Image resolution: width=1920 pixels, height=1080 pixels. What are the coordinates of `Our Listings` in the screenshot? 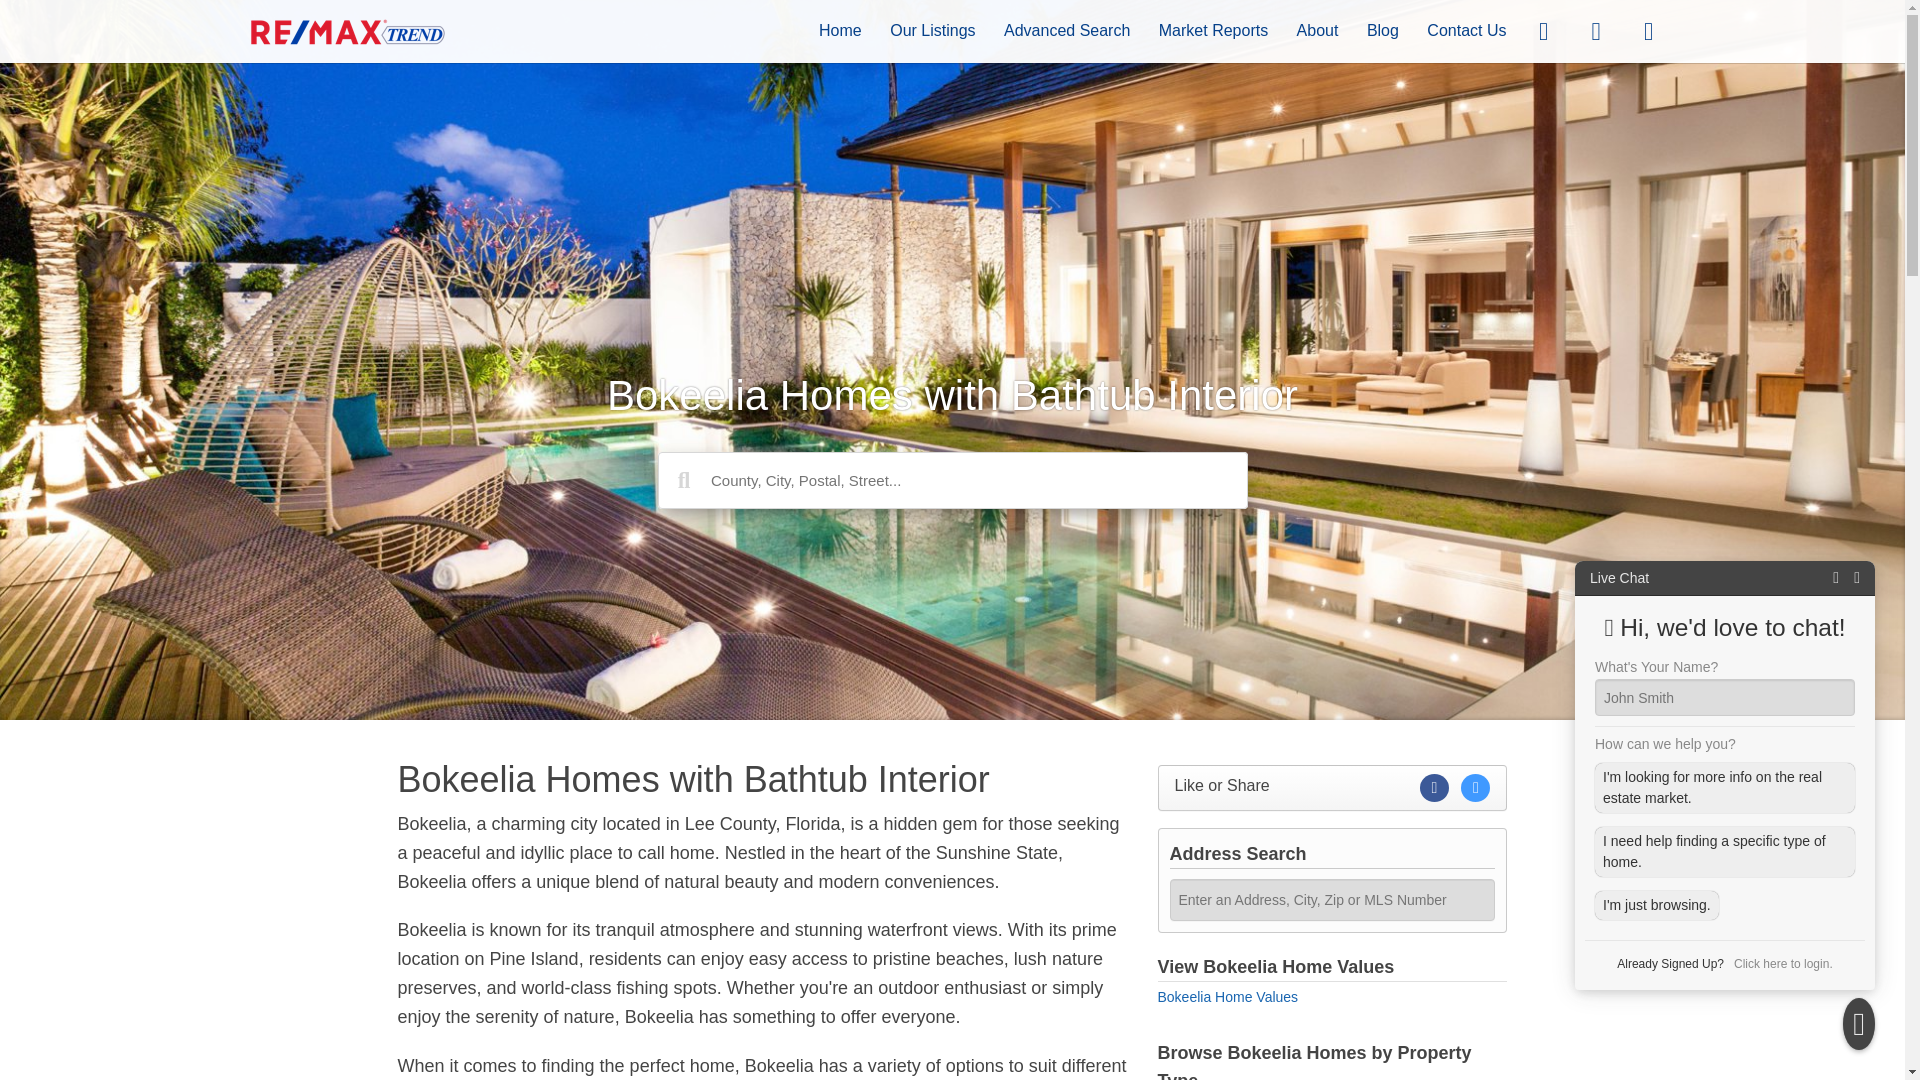 It's located at (932, 30).